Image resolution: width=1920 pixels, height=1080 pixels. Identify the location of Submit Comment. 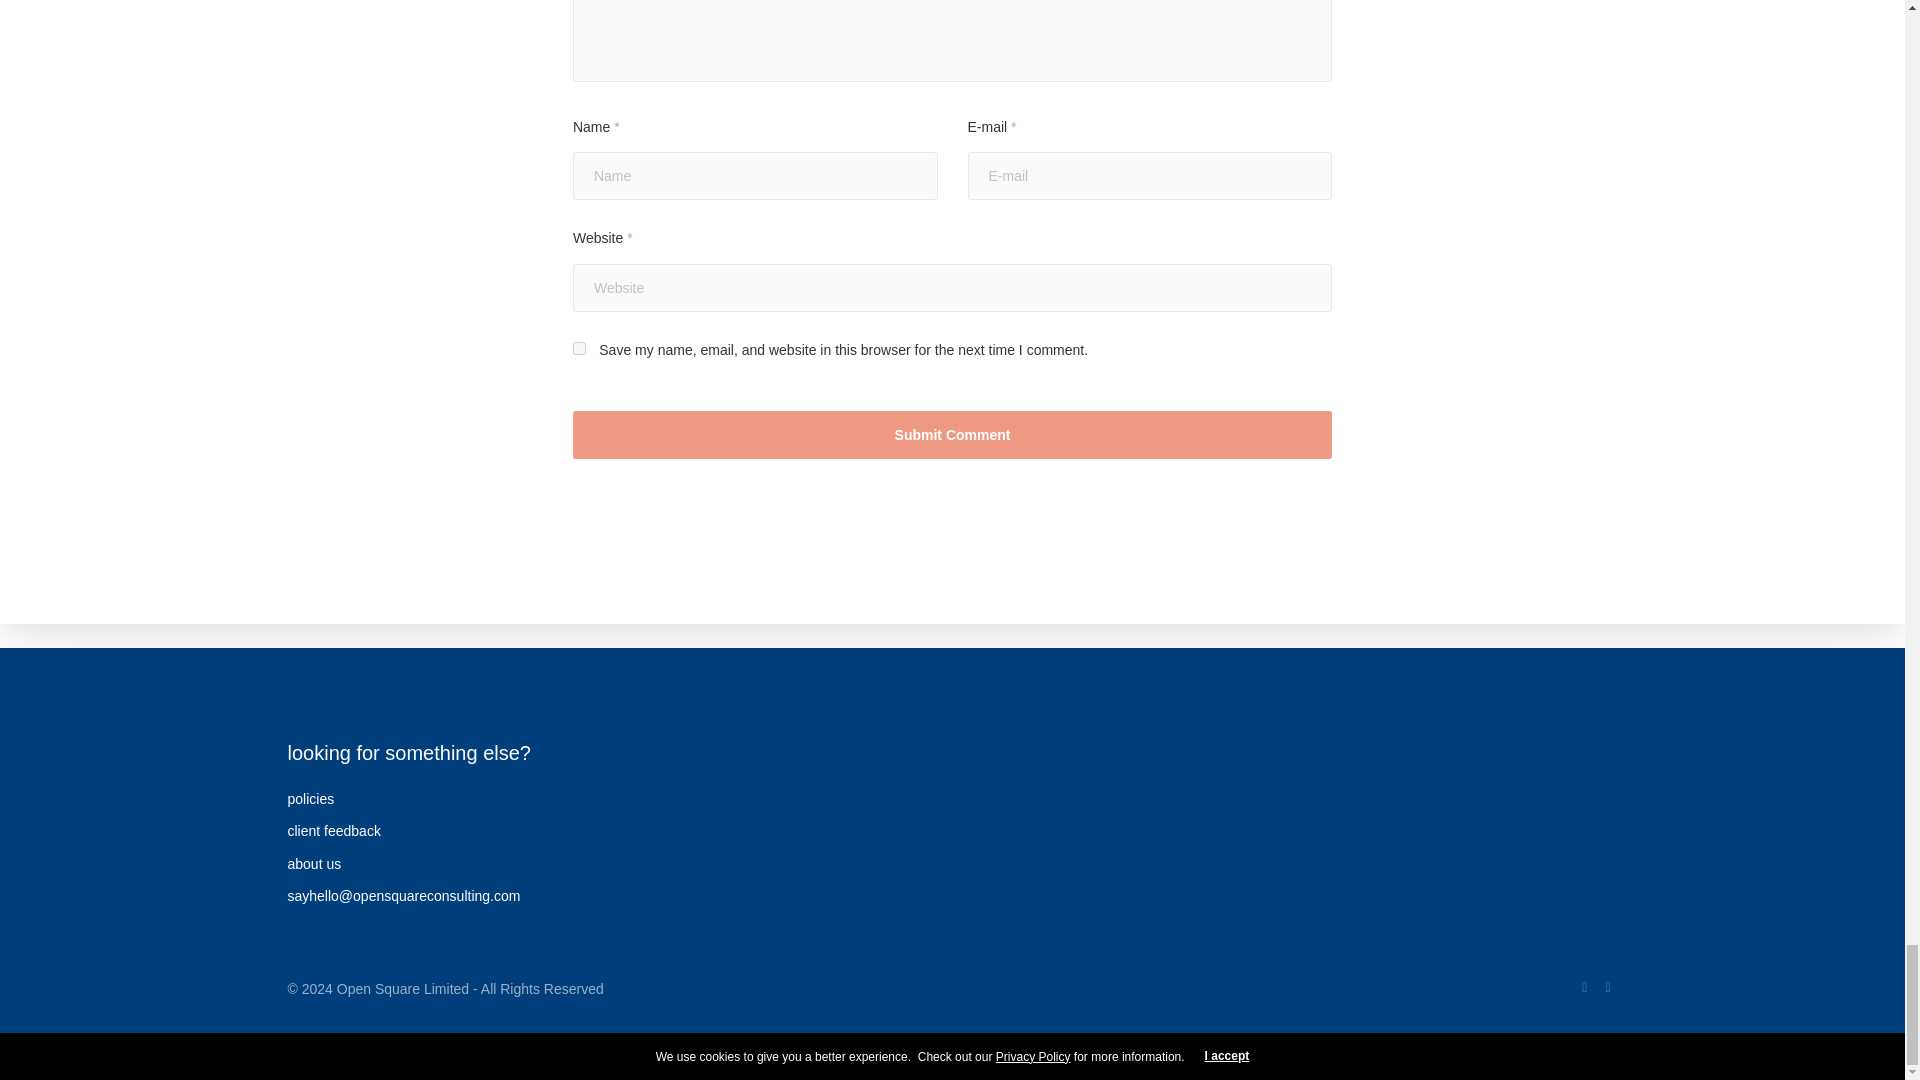
(952, 435).